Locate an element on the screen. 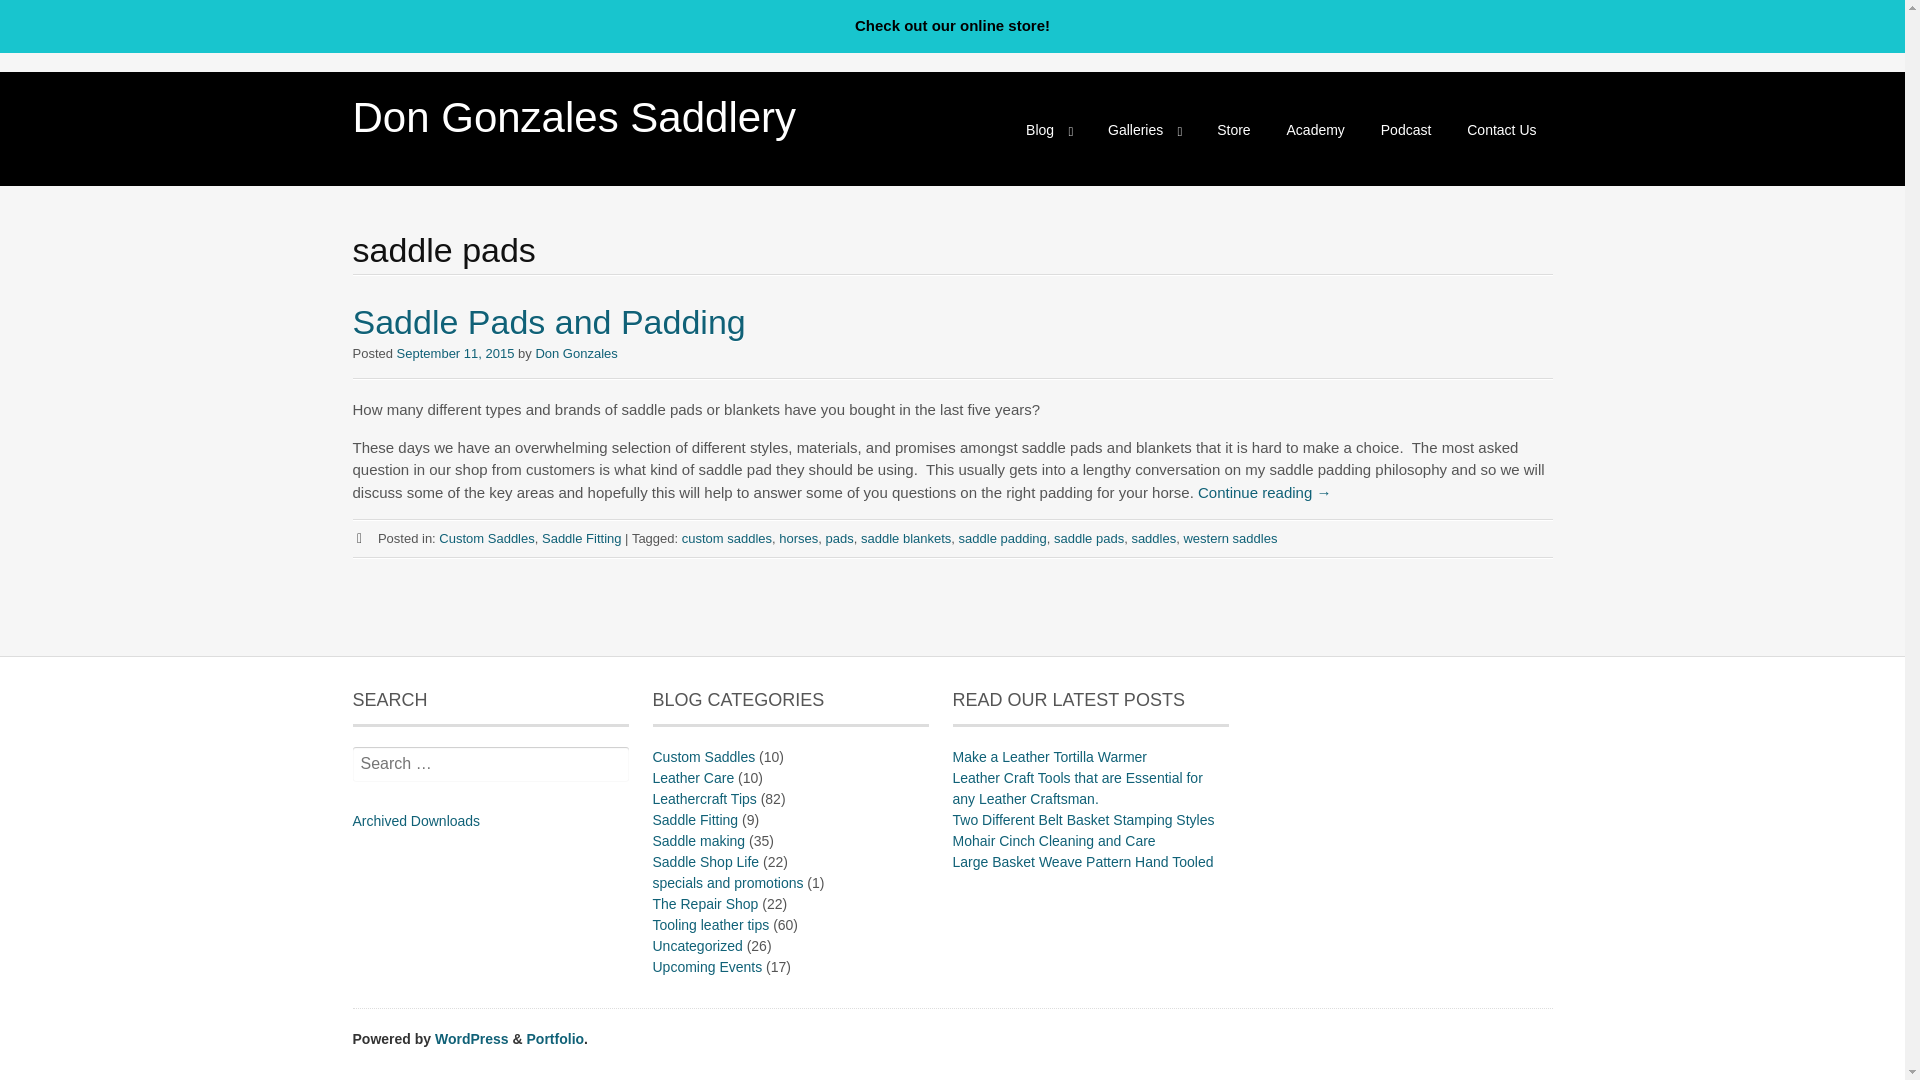 Image resolution: width=1920 pixels, height=1080 pixels. Don Gonzales is located at coordinates (576, 352).